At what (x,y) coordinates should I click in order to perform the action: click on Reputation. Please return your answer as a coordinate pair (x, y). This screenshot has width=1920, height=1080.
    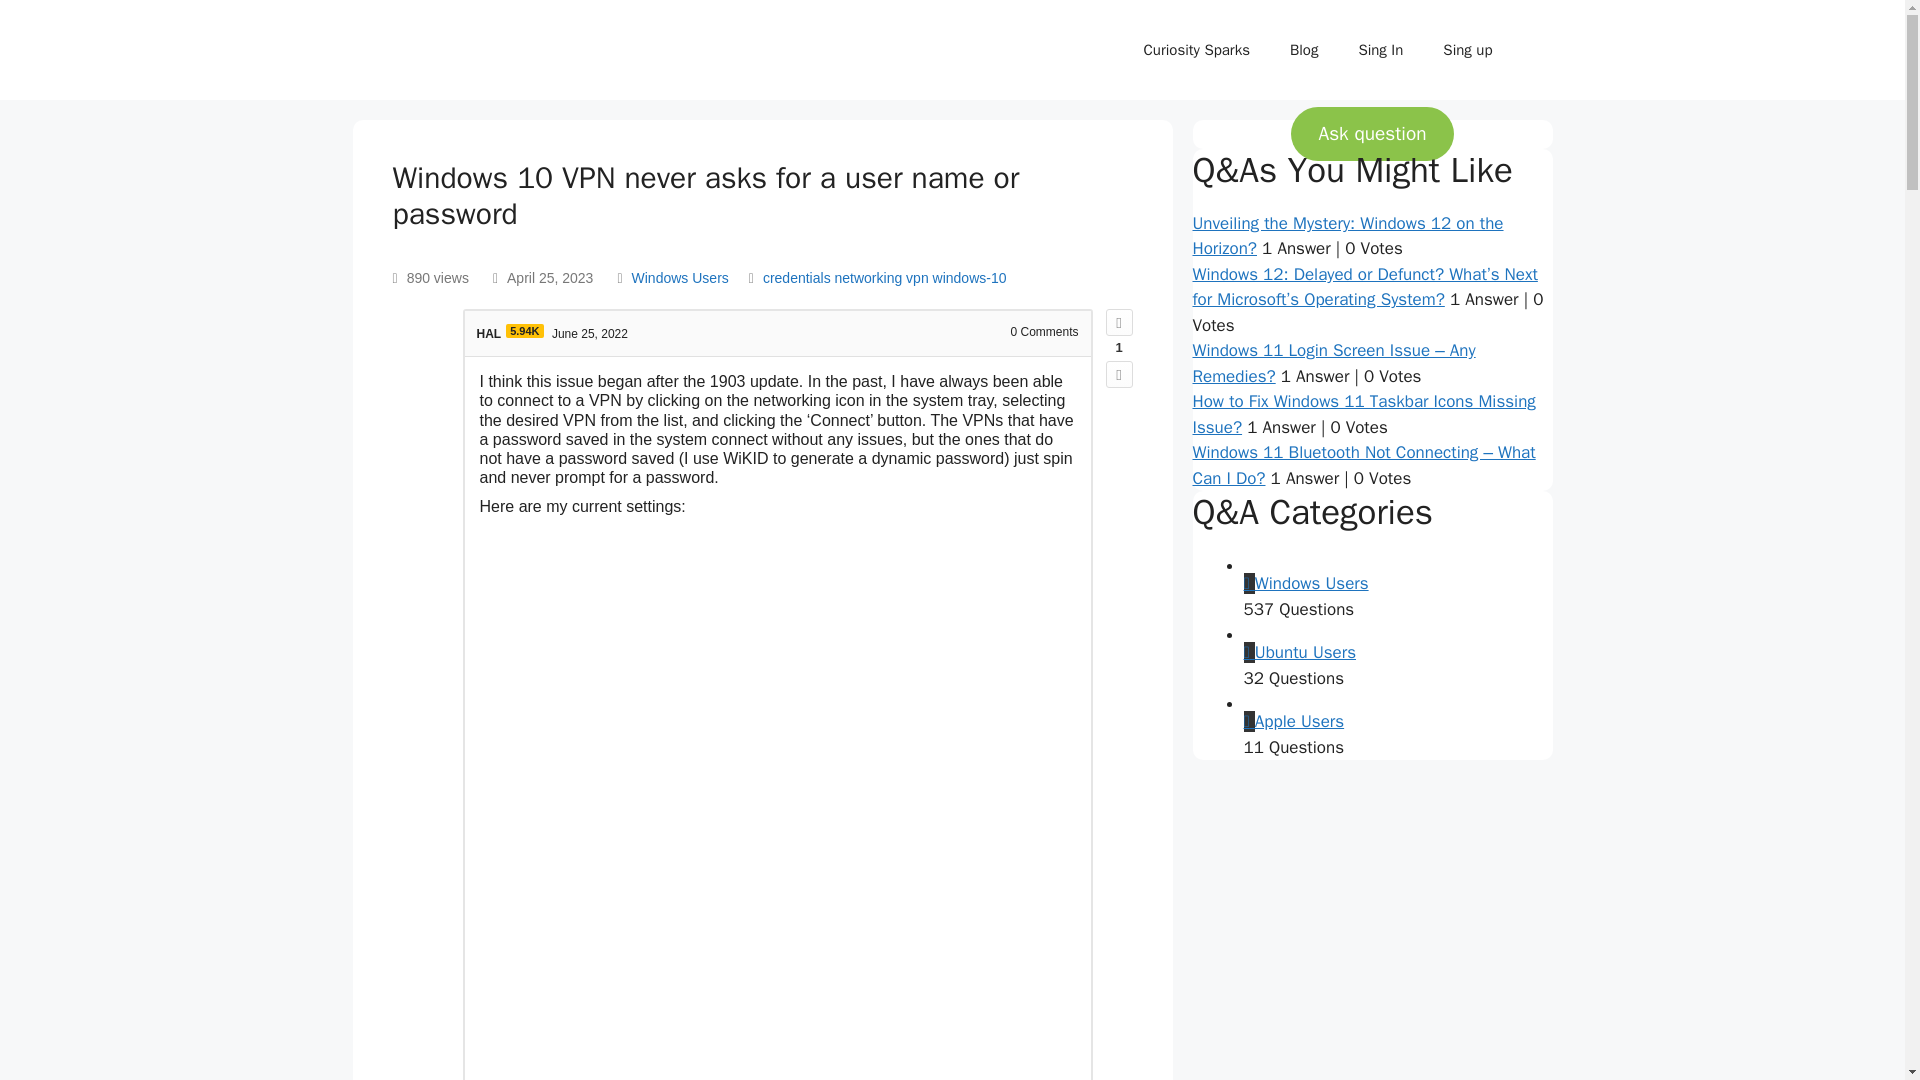
    Looking at the image, I should click on (524, 331).